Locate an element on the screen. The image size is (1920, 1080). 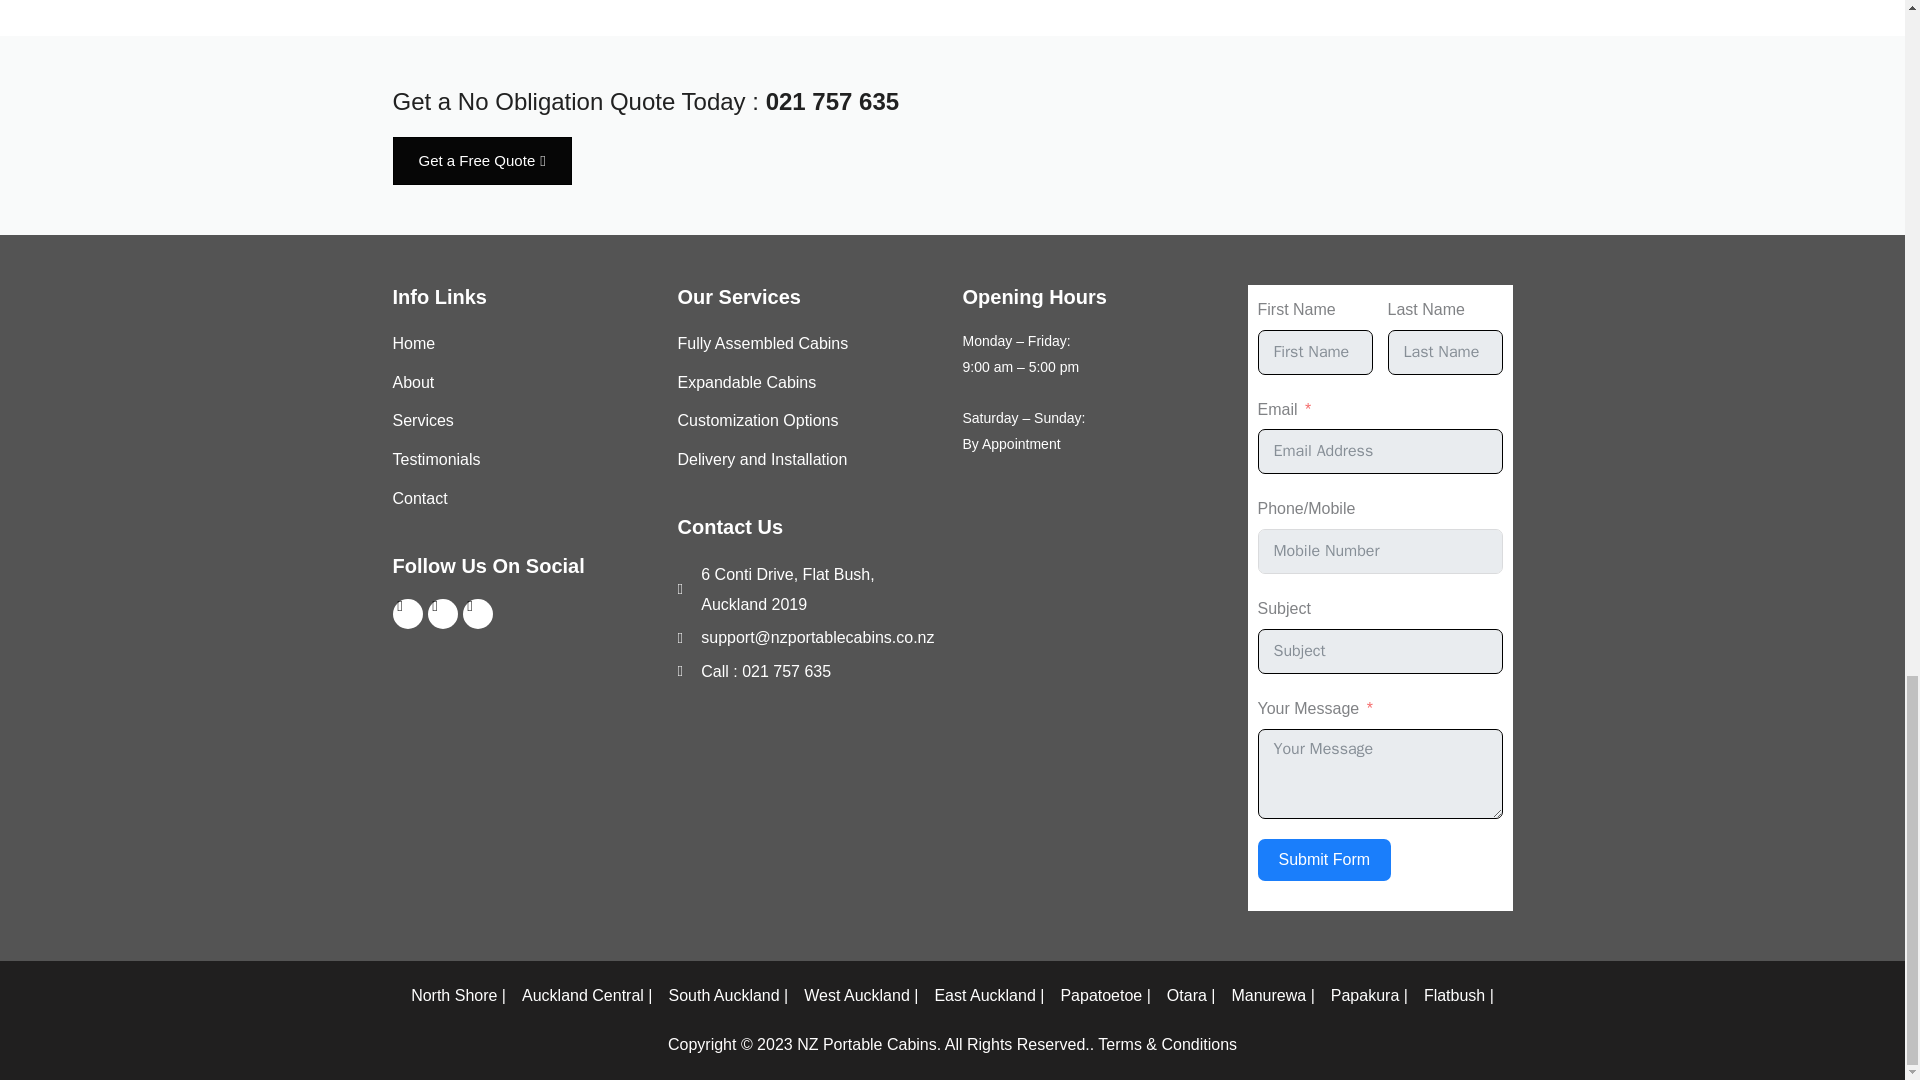
Call : 021 757 635 is located at coordinates (810, 671).